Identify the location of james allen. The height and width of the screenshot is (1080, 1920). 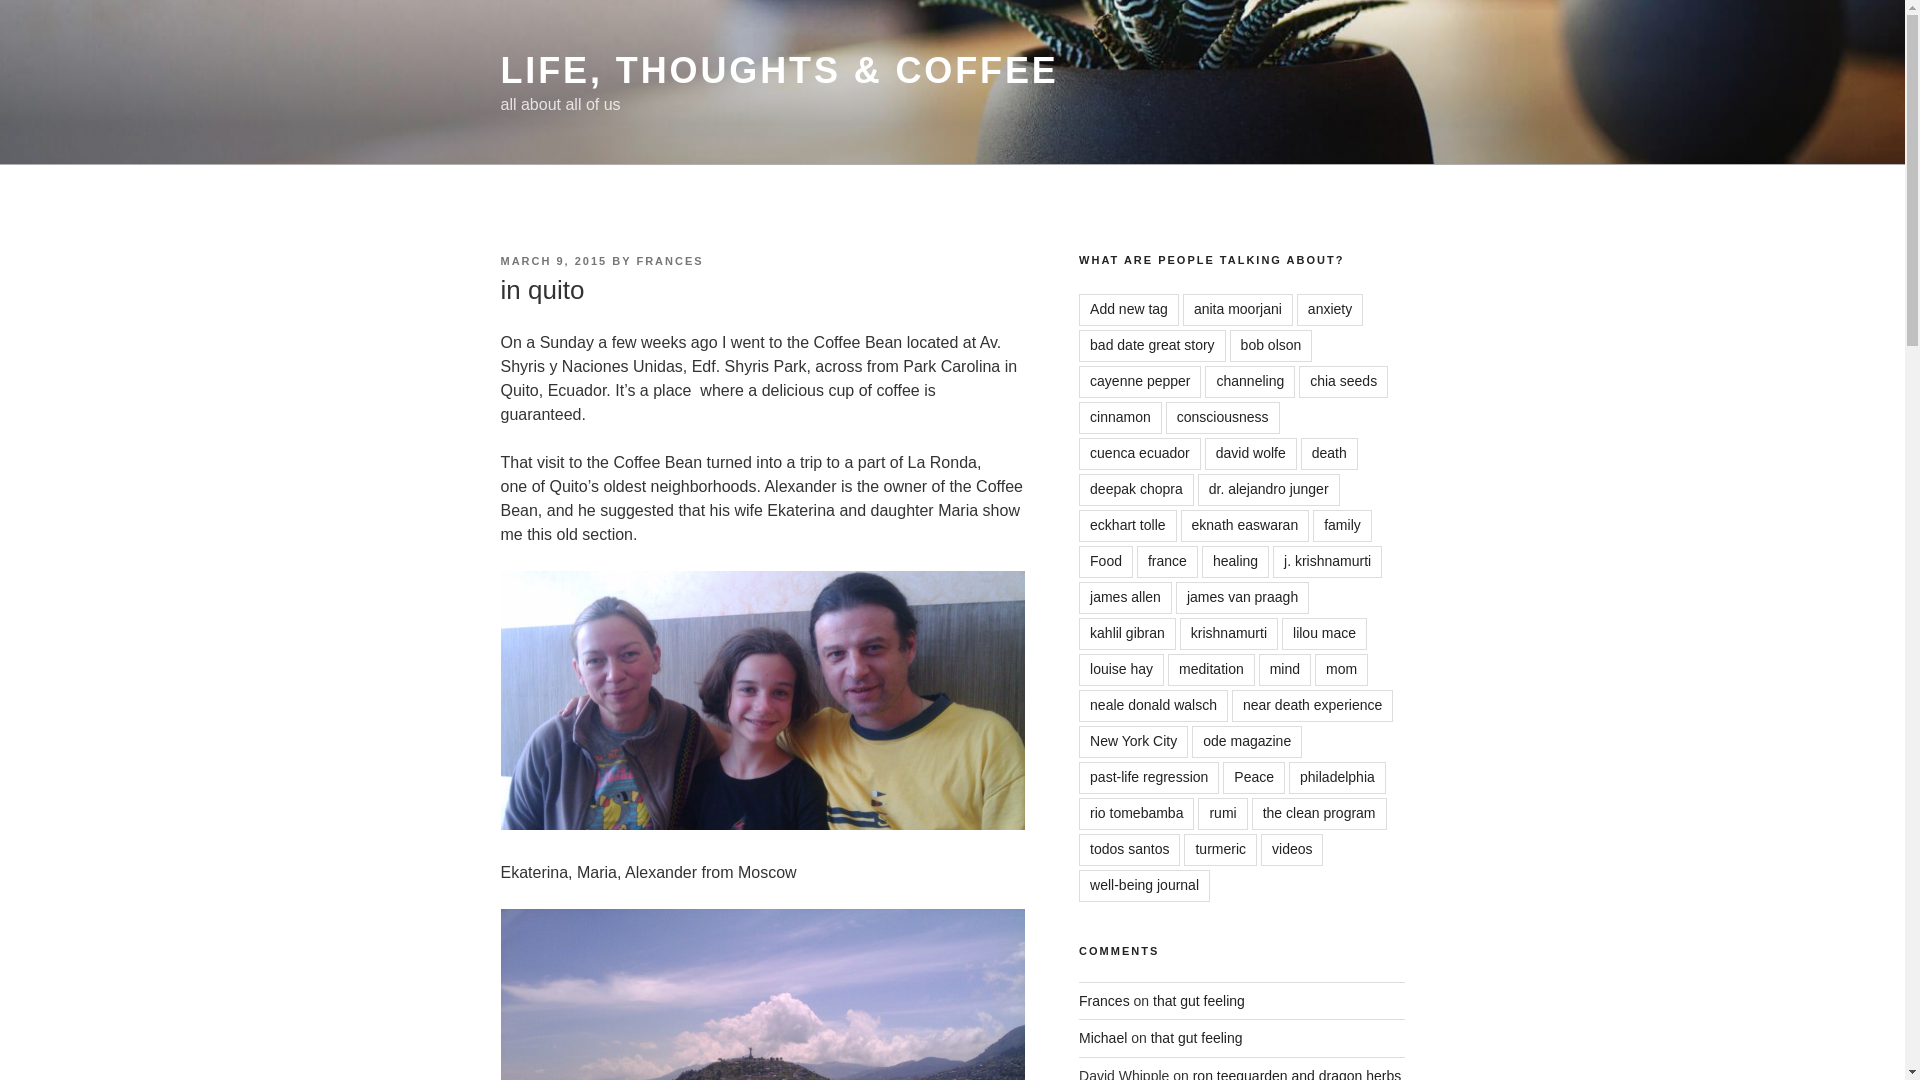
(1125, 598).